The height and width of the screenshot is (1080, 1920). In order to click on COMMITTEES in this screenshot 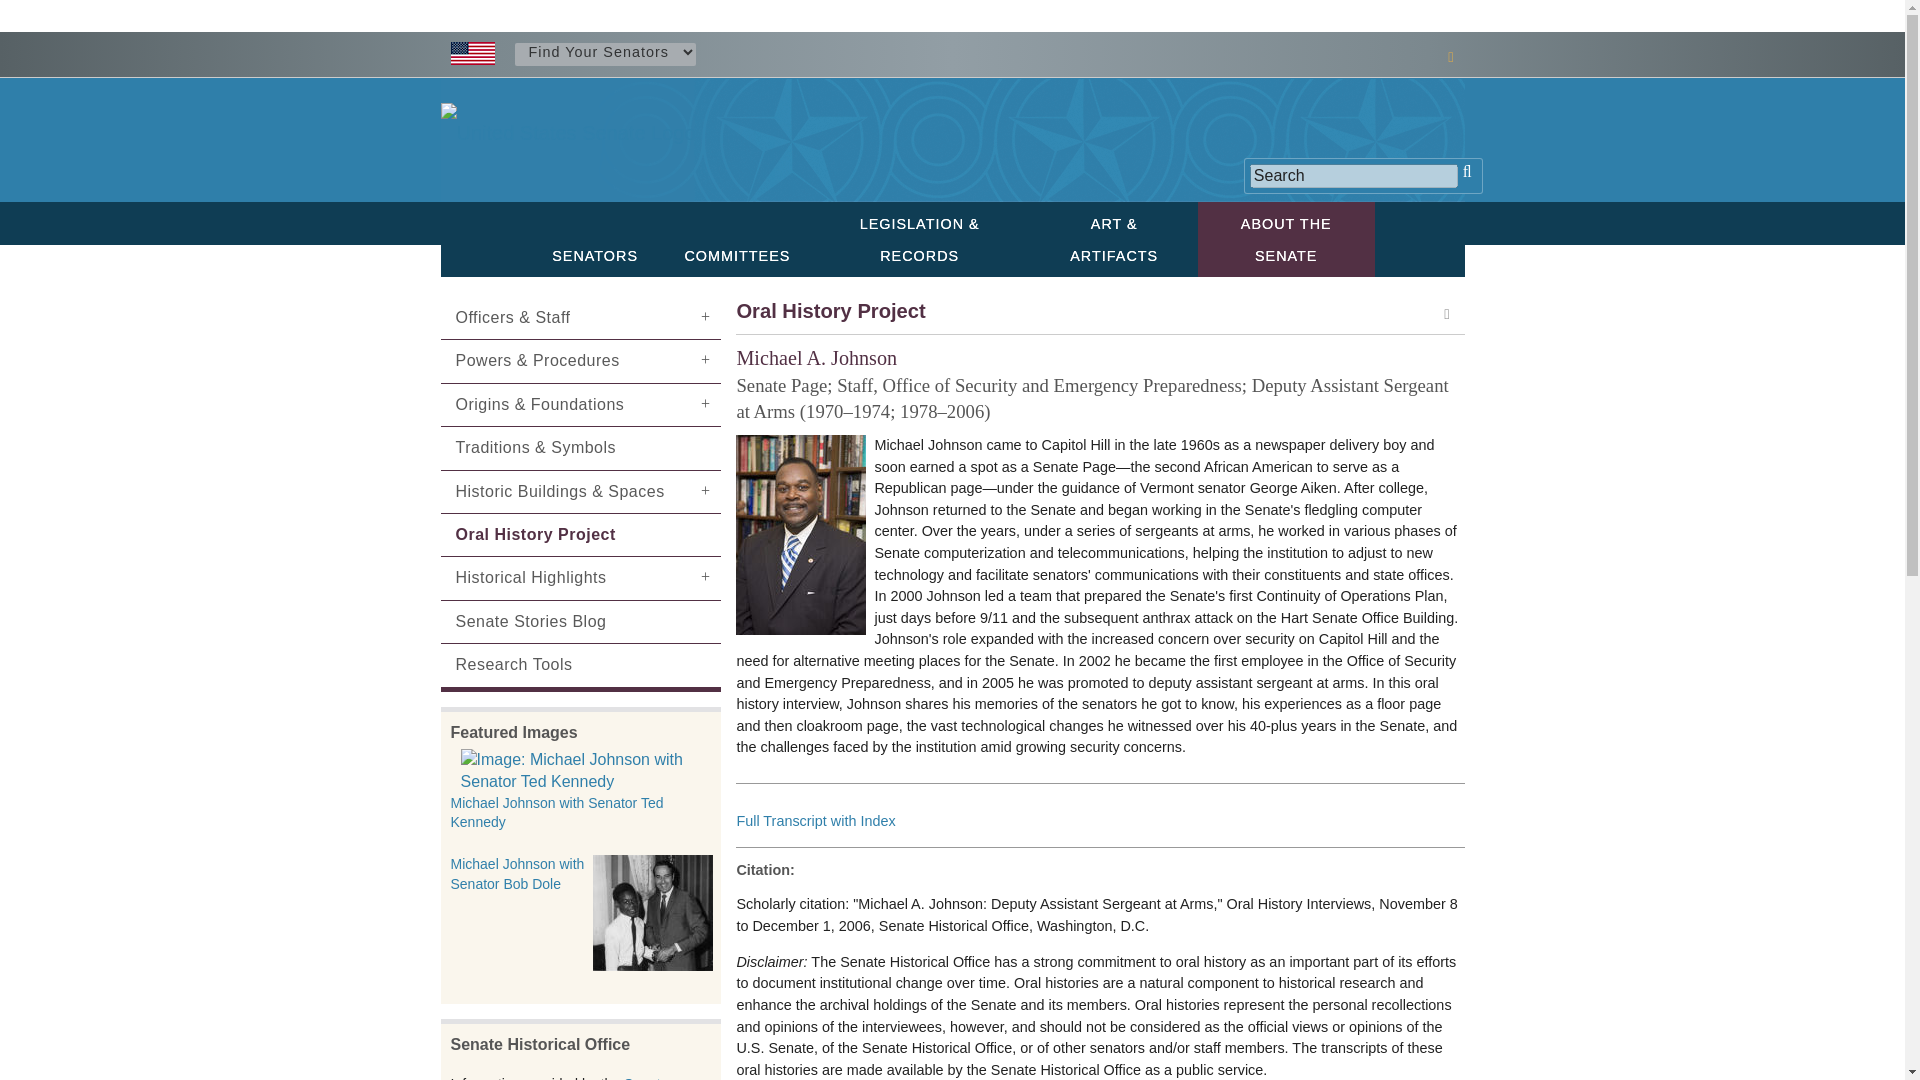, I will do `click(734, 255)`.